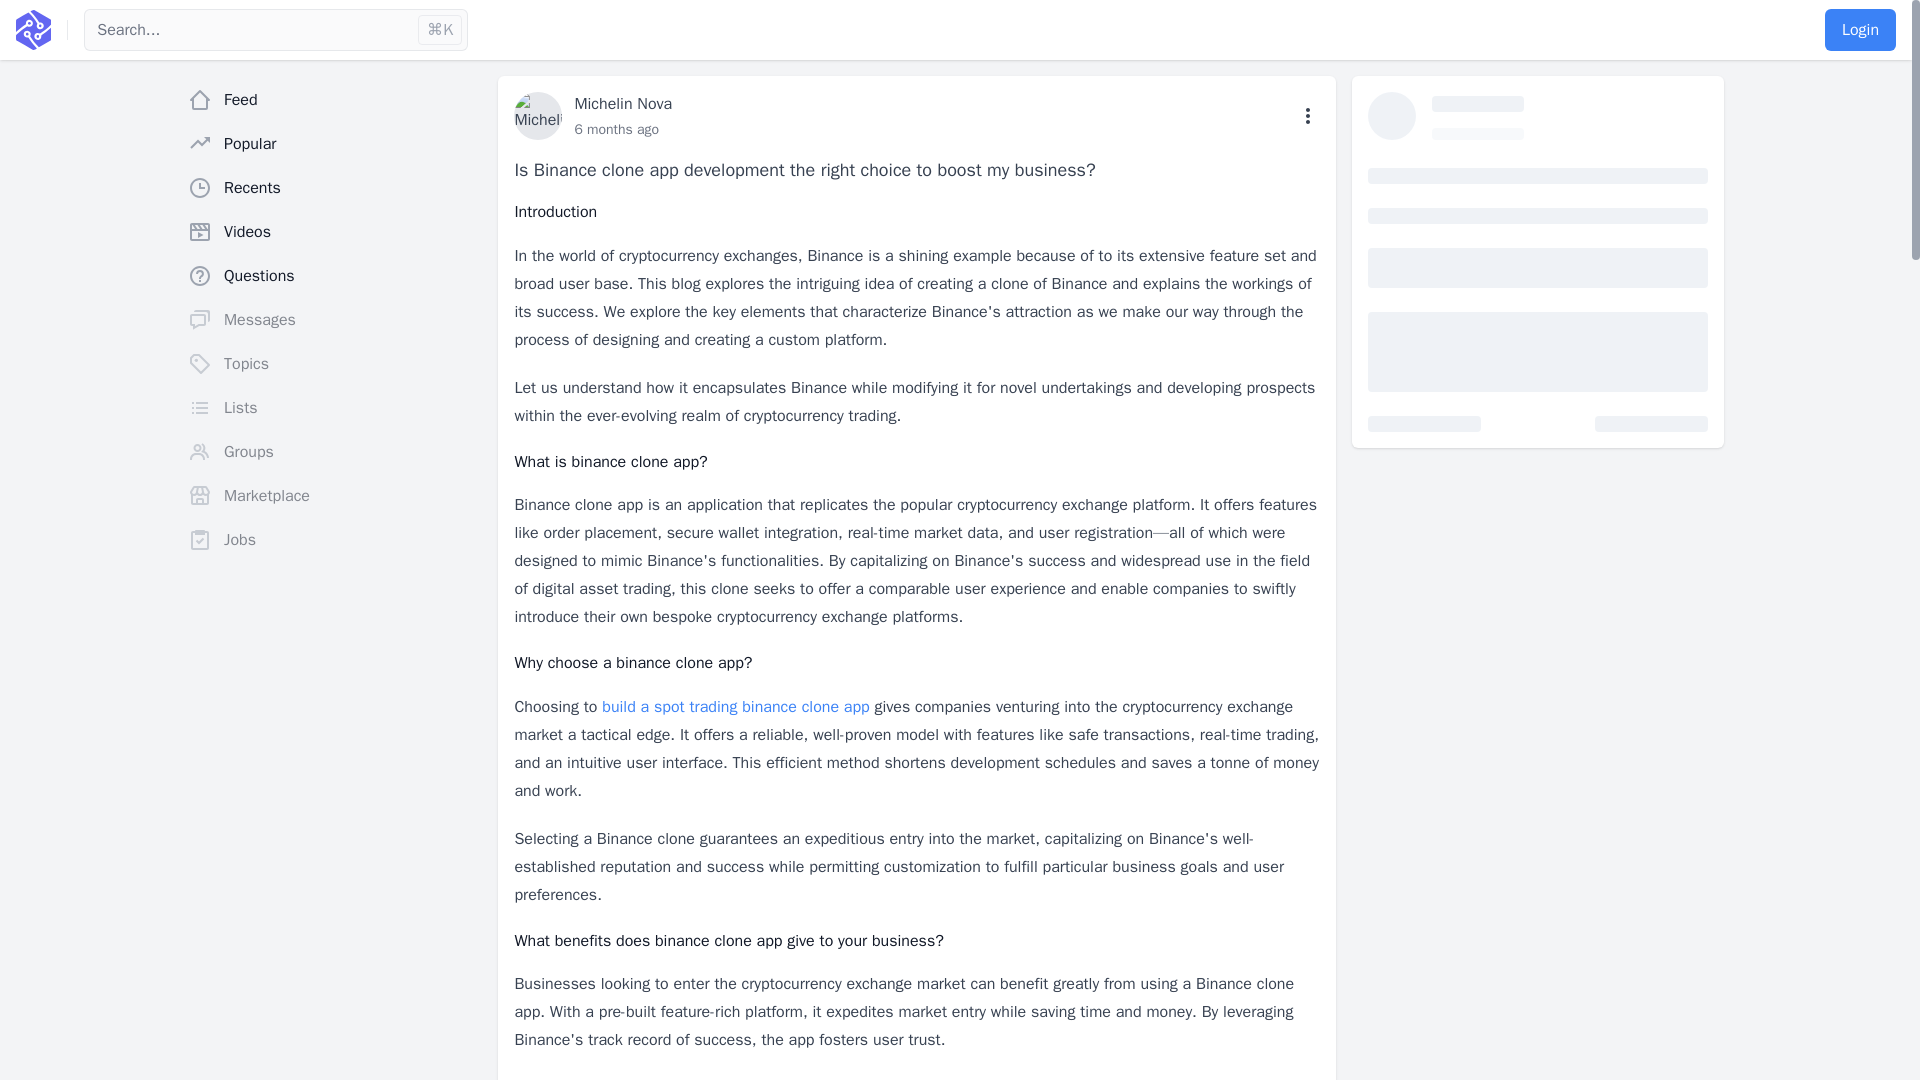 The image size is (1920, 1080). I want to click on Videos, so click(334, 231).